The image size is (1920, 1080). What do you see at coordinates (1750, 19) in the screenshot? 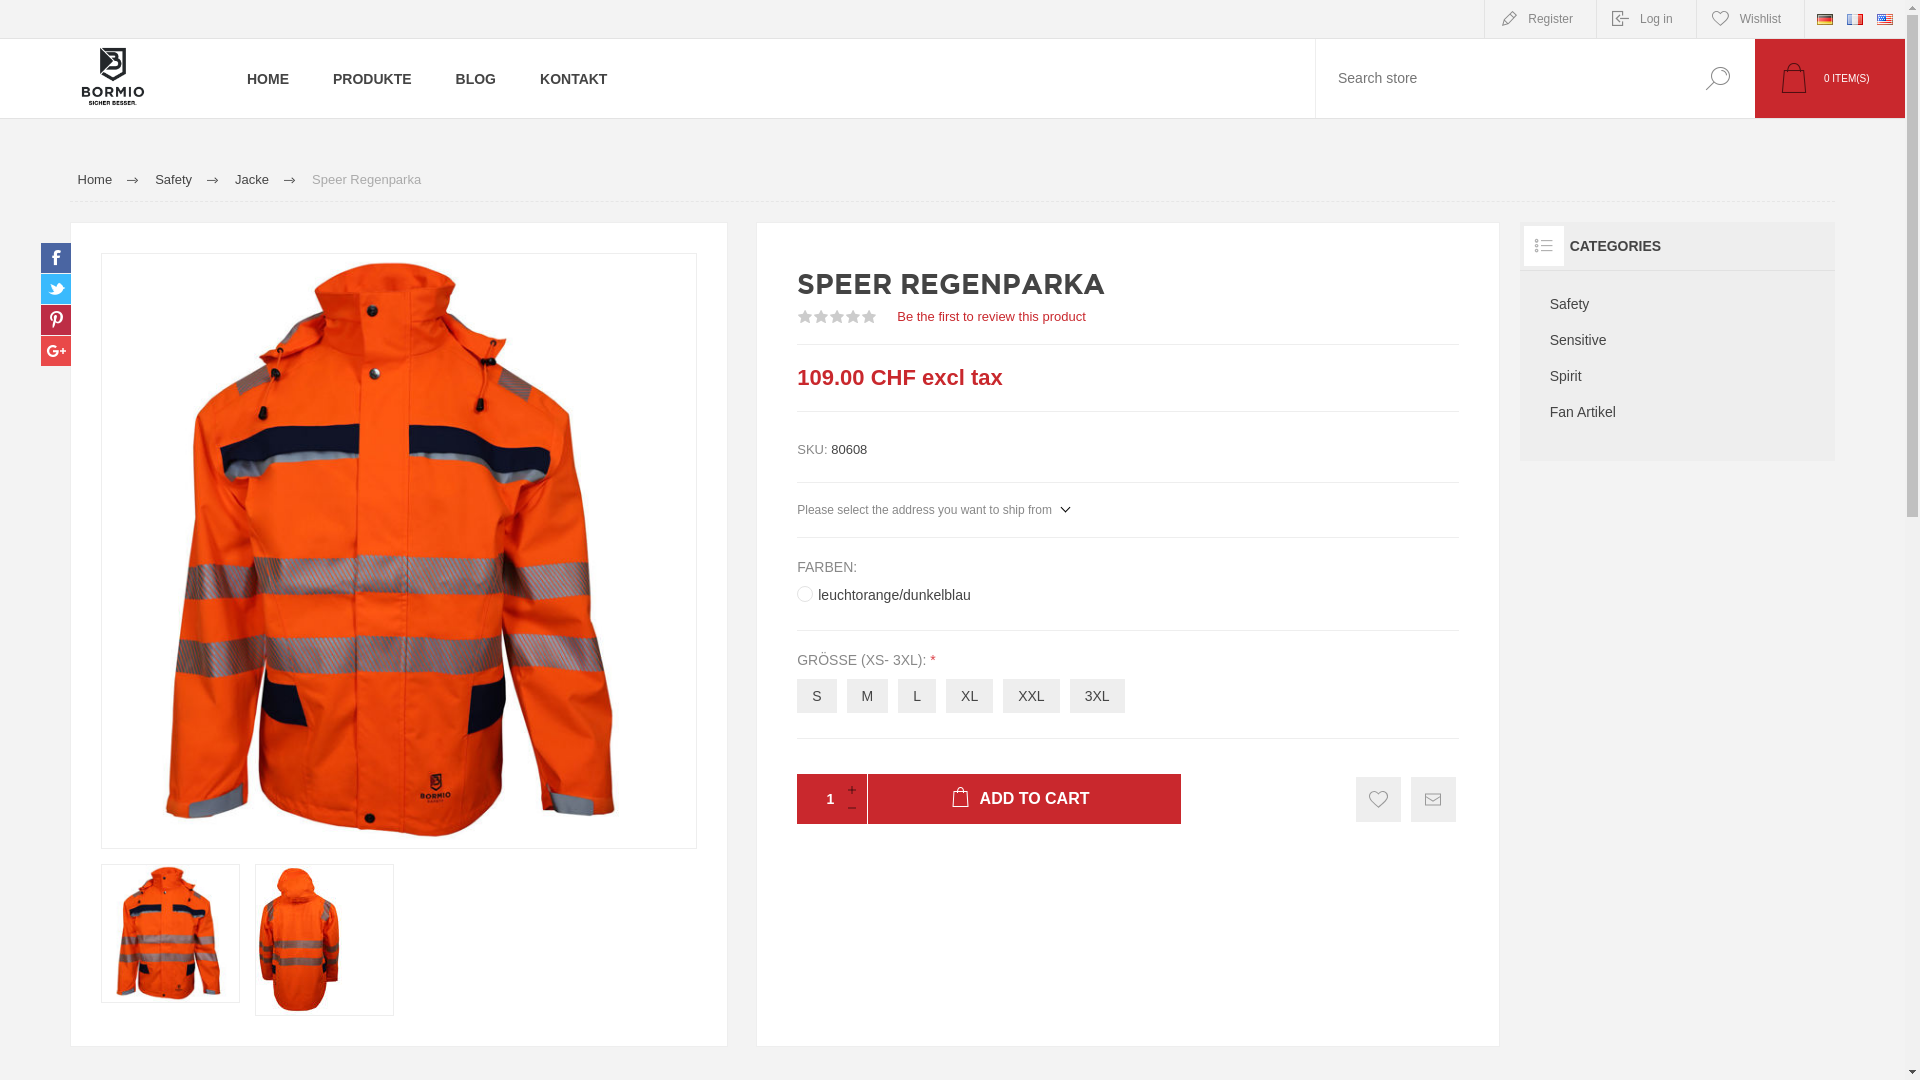
I see `Wishlist` at bounding box center [1750, 19].